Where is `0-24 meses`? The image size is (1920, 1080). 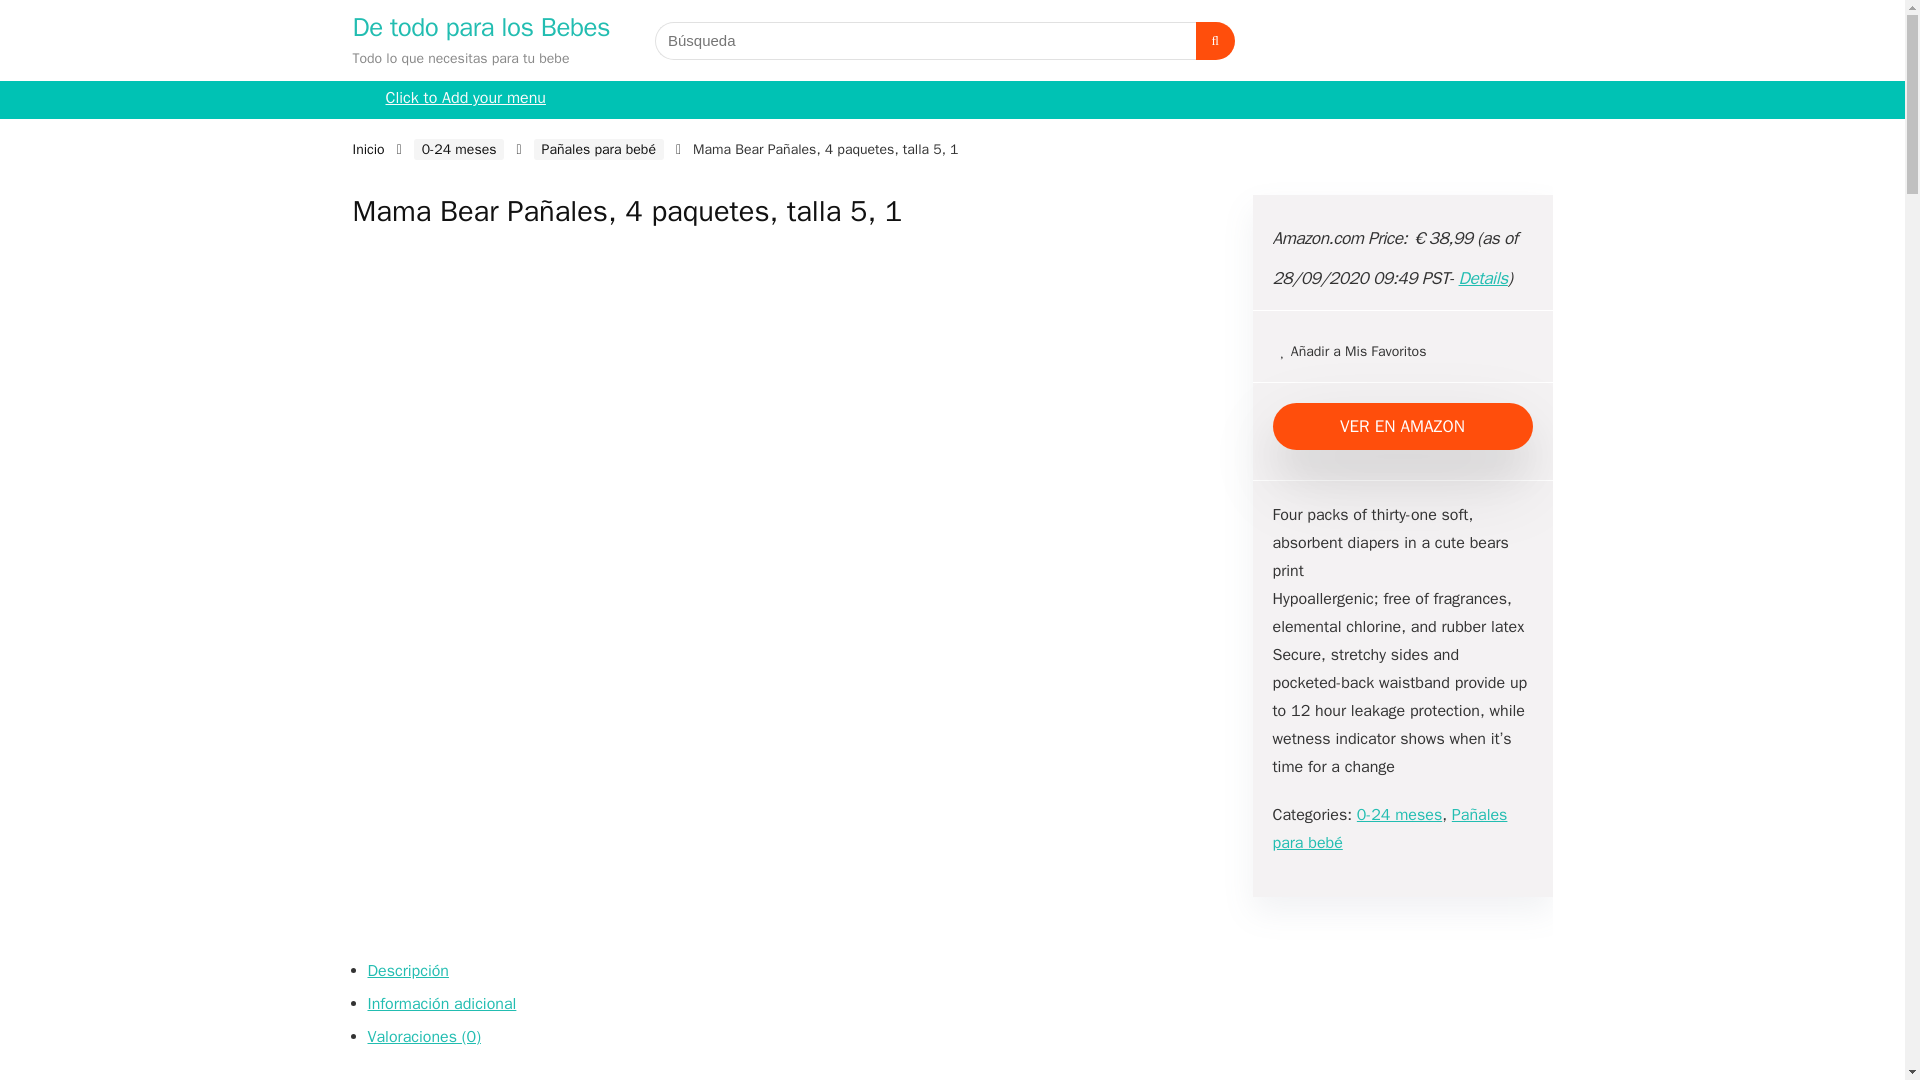
0-24 meses is located at coordinates (459, 149).